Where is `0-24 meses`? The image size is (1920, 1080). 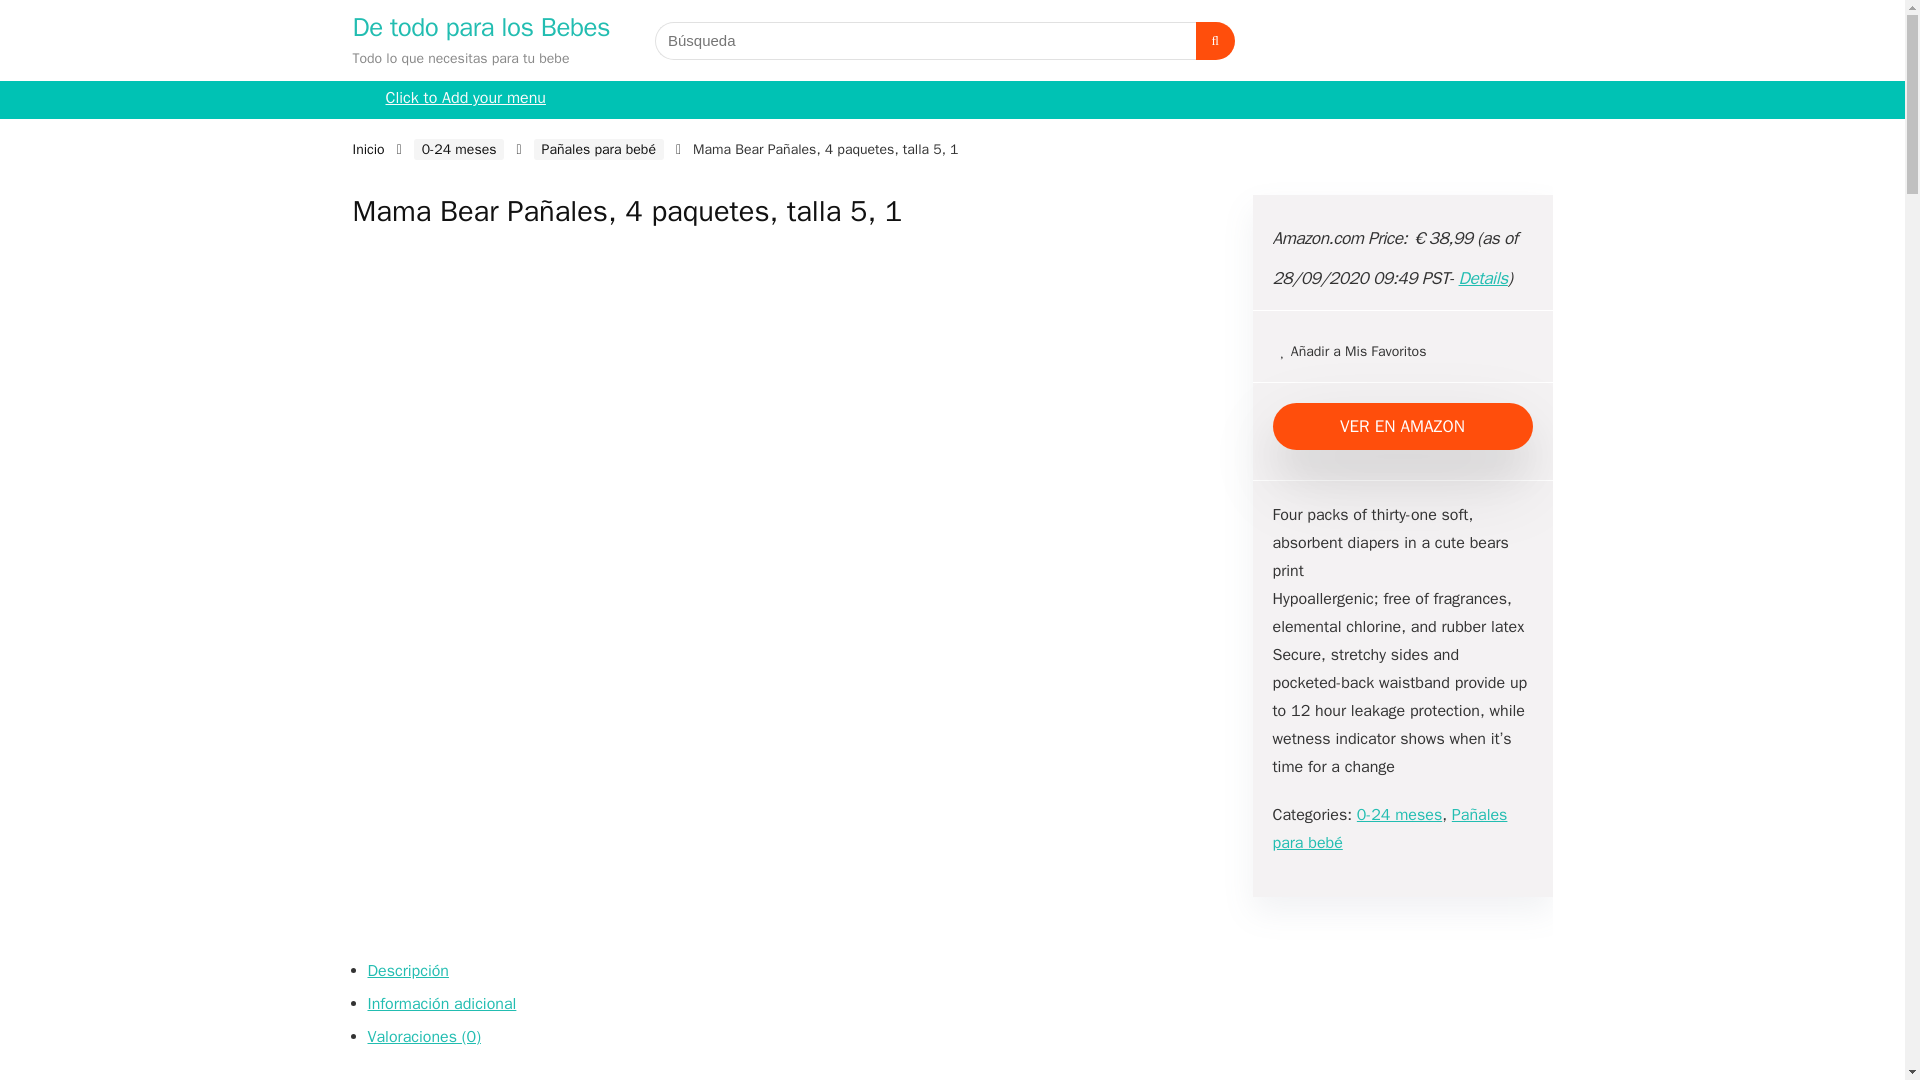
0-24 meses is located at coordinates (459, 149).